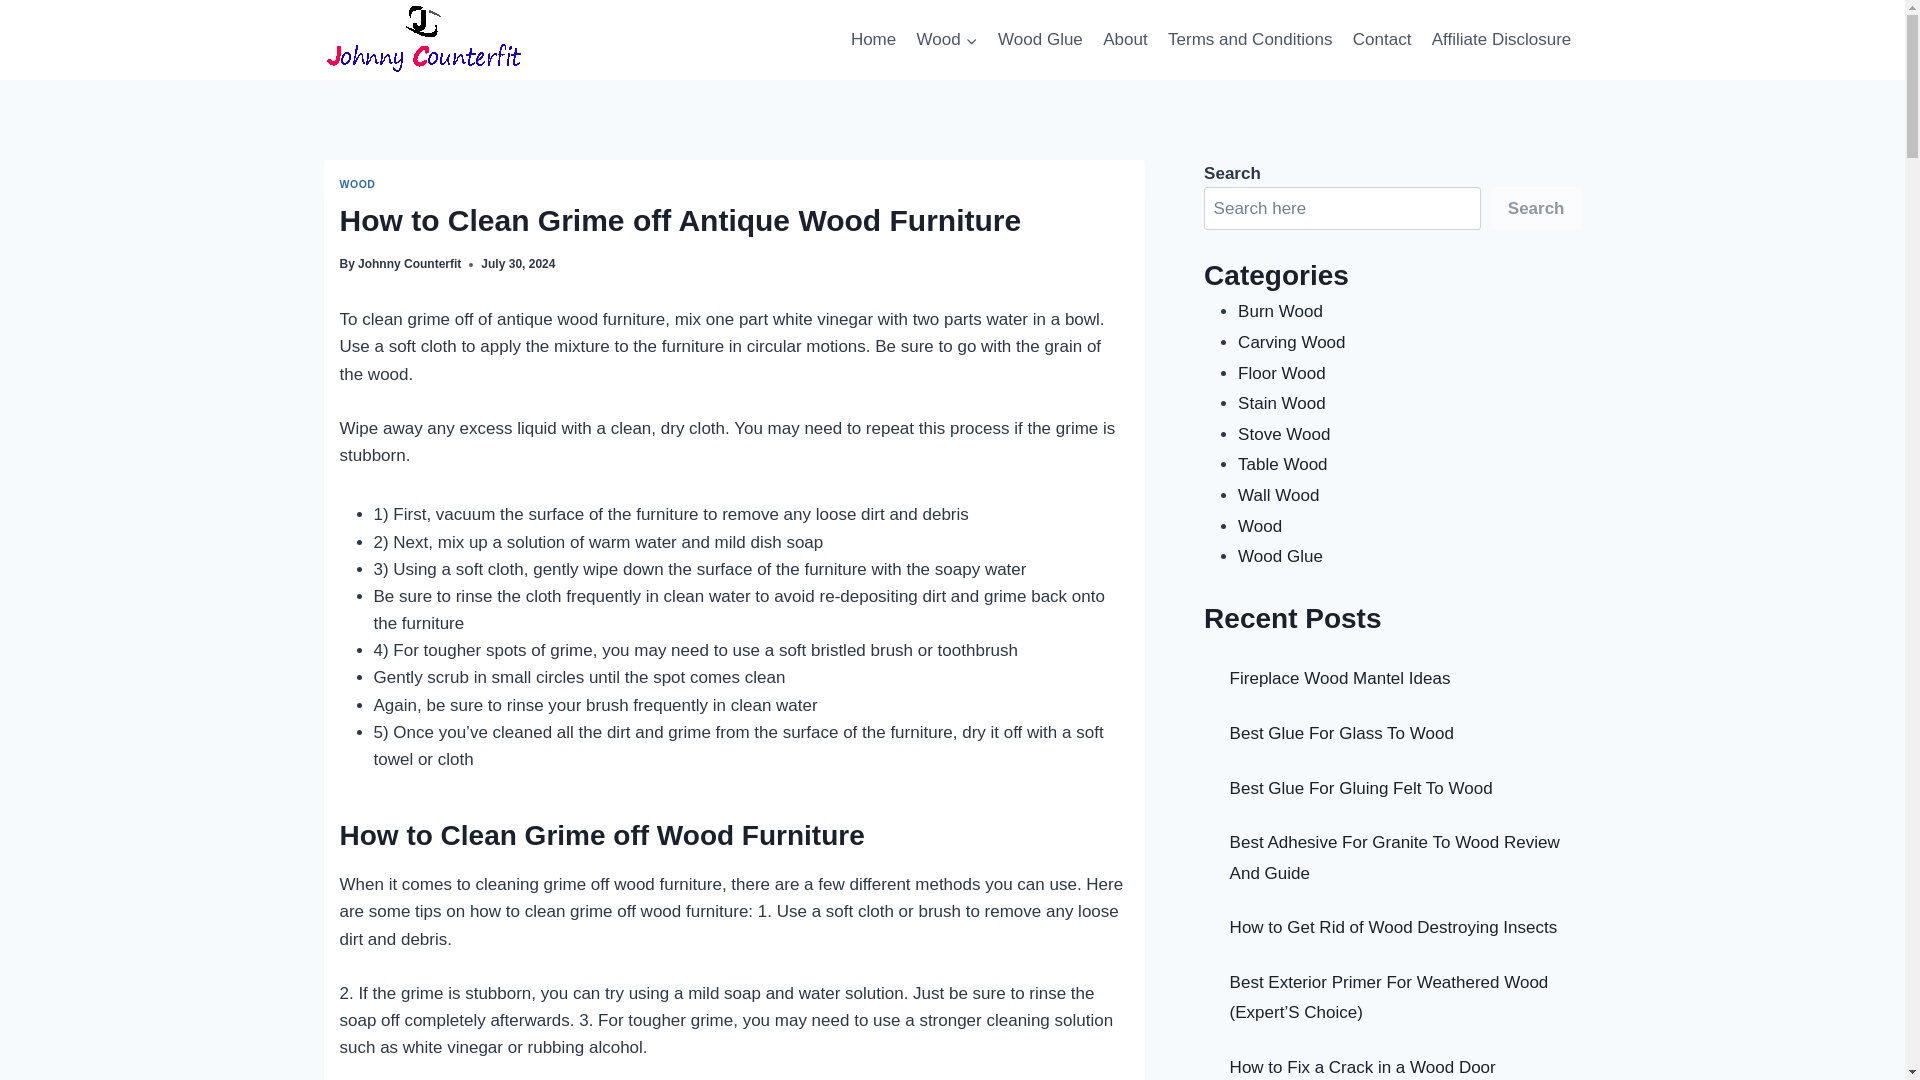 This screenshot has width=1920, height=1080. I want to click on Home, so click(873, 40).